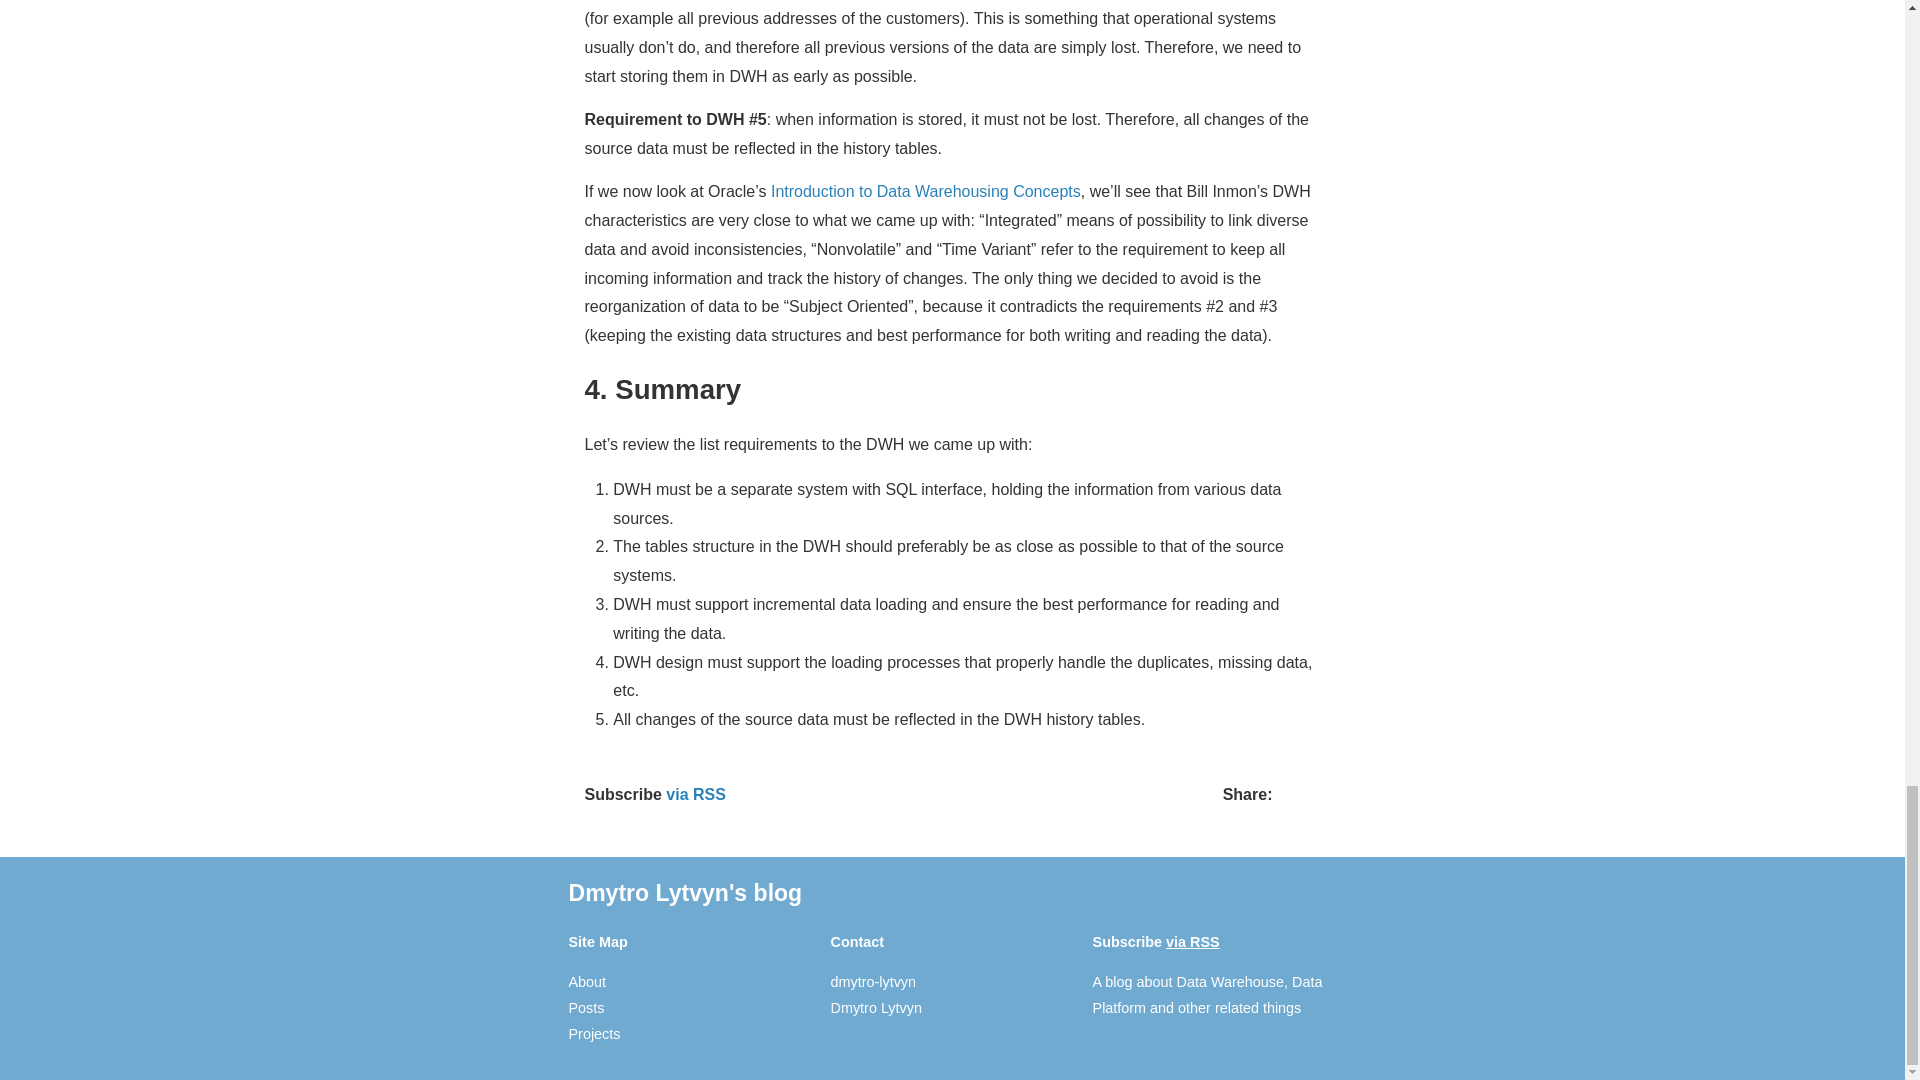  I want to click on About, so click(587, 982).